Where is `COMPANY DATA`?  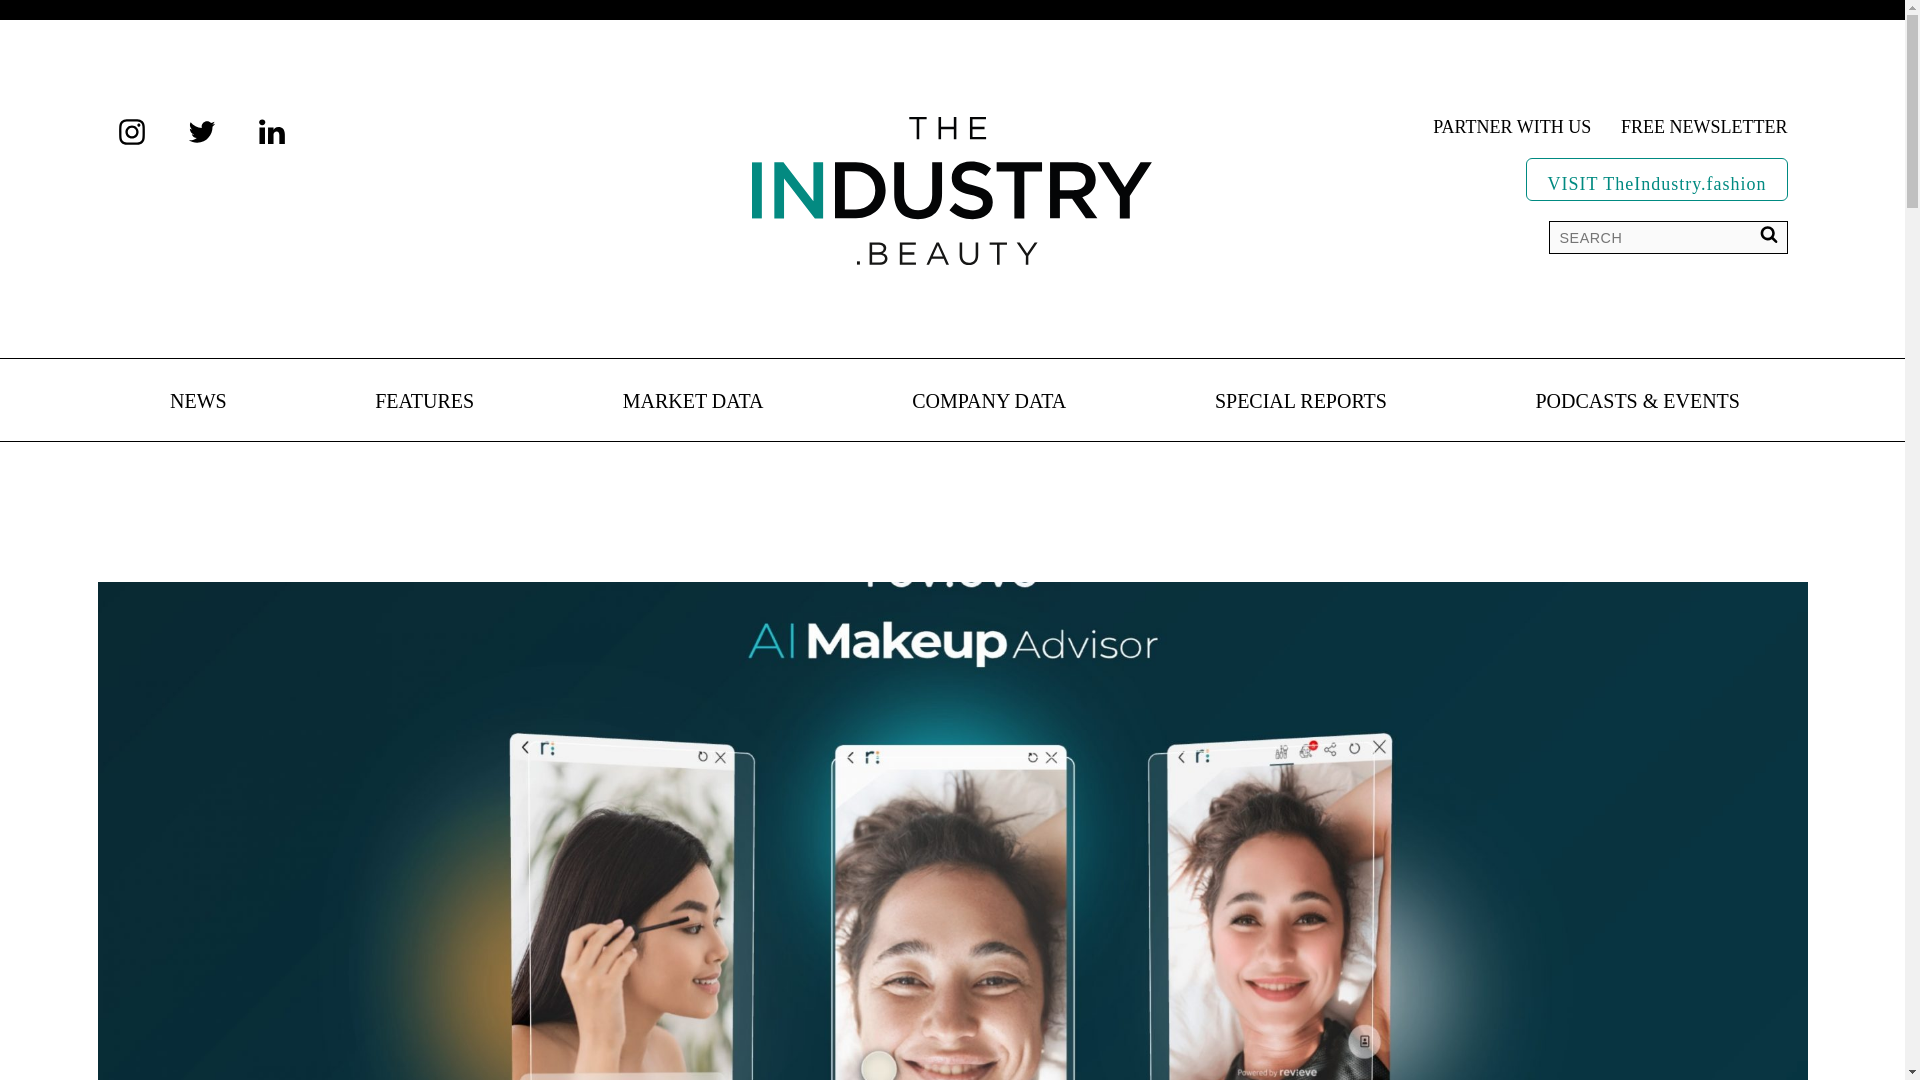
COMPANY DATA is located at coordinates (988, 402).